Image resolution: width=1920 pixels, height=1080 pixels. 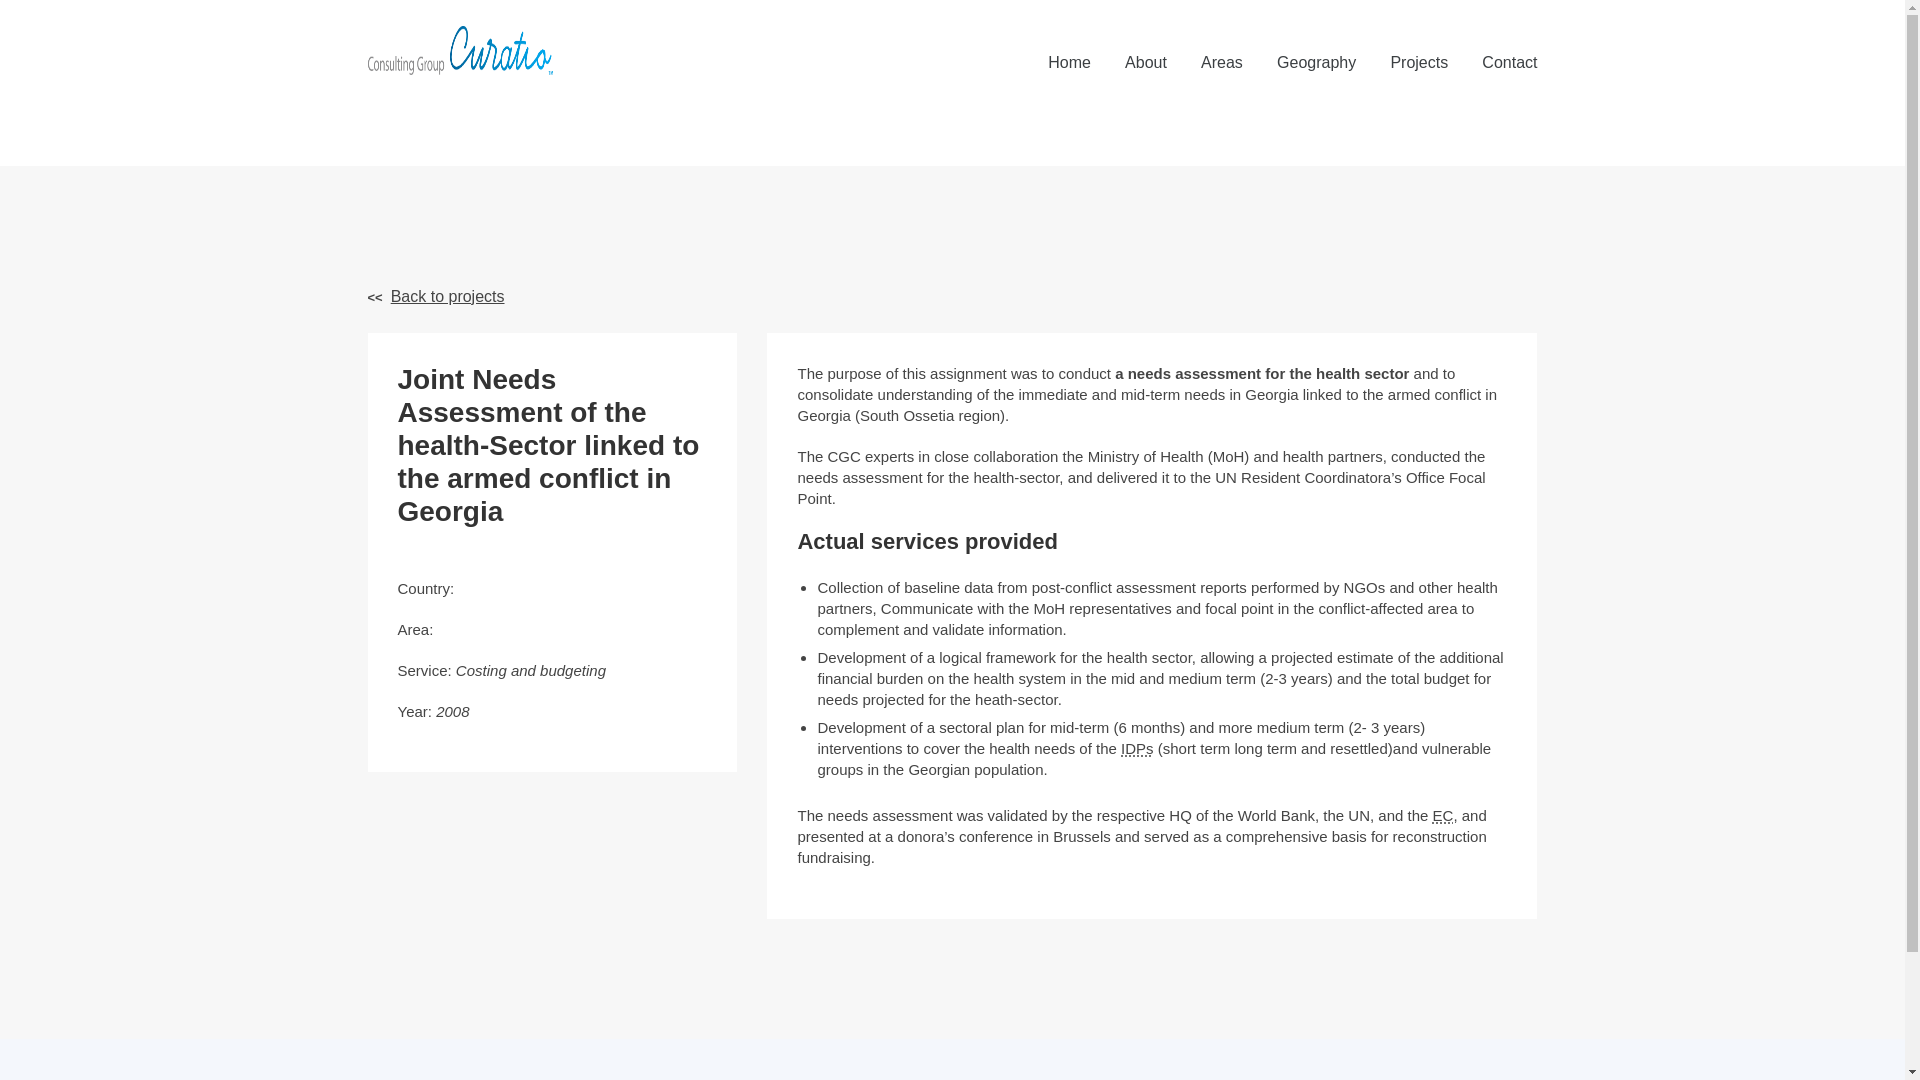 I want to click on Internally Displaced Person, so click(x=1137, y=748).